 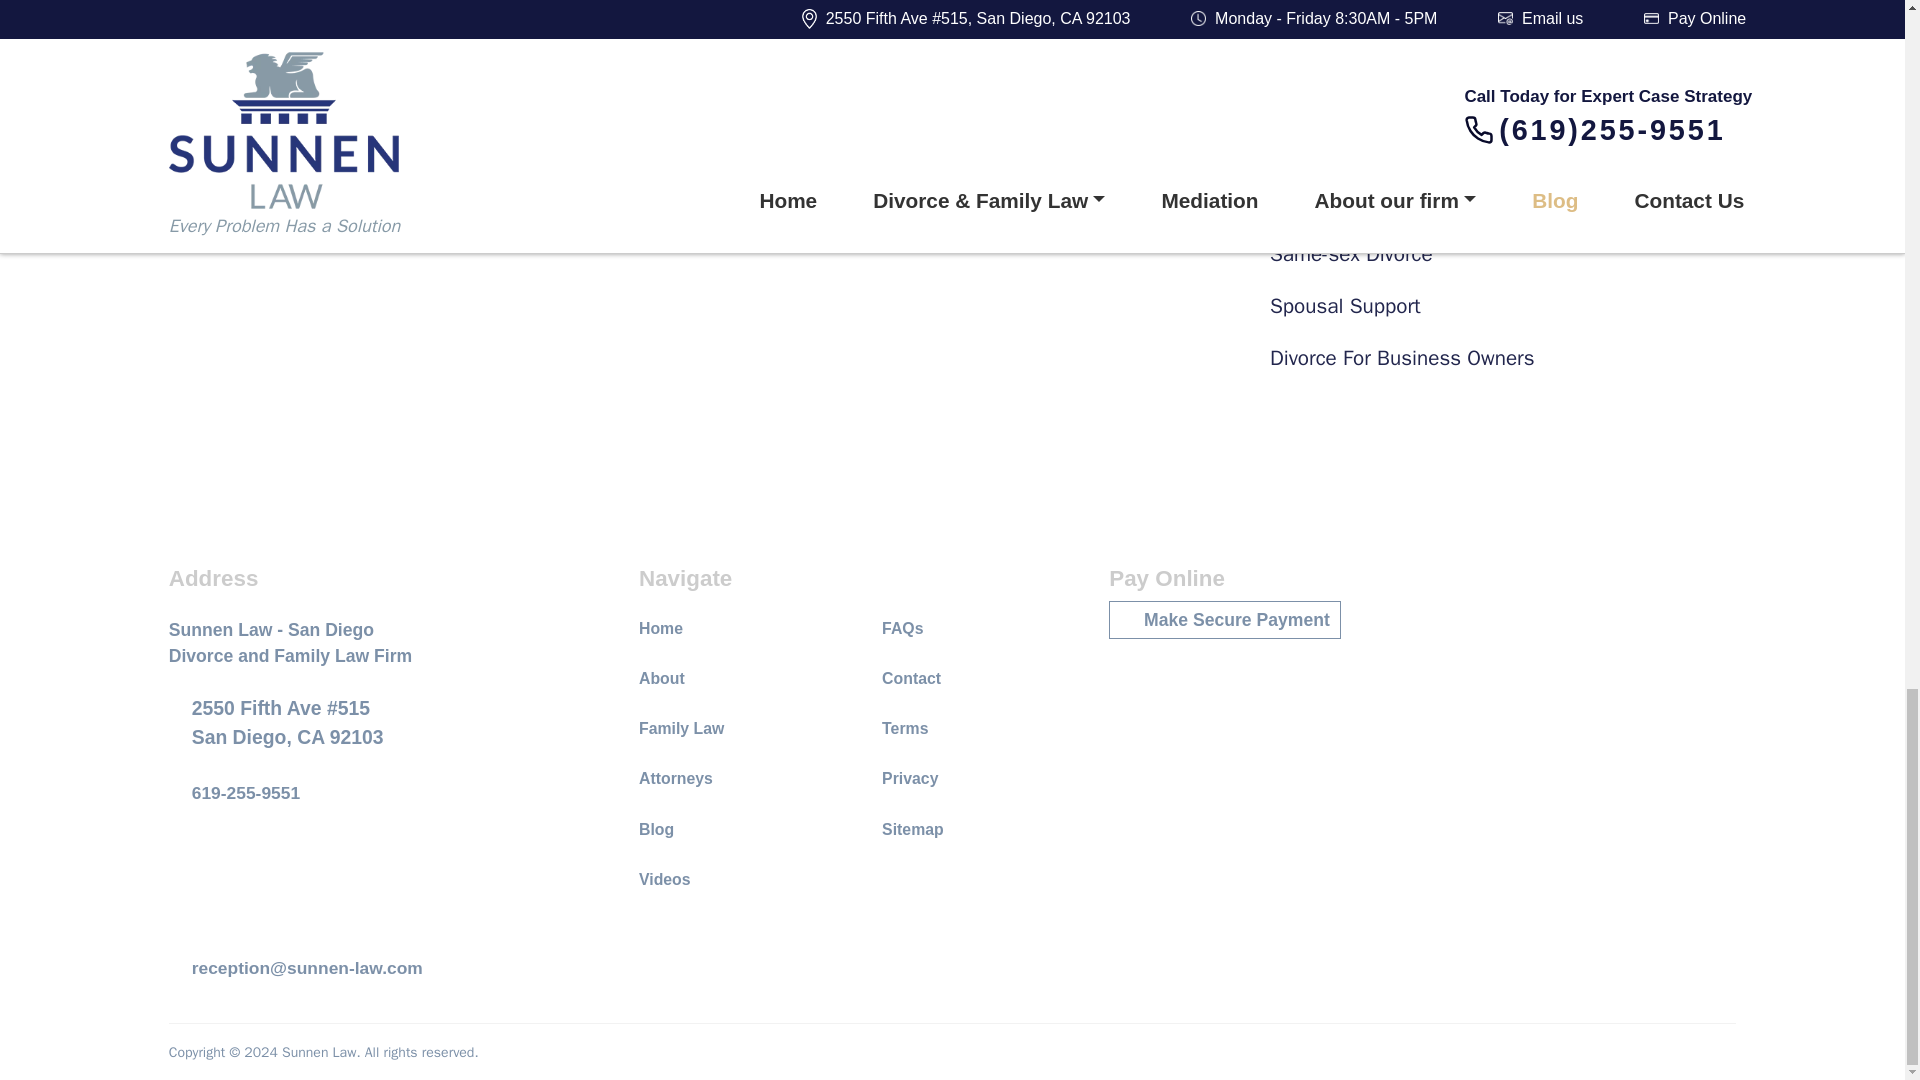 I want to click on Same-sex Divorce, so click(x=1507, y=254).